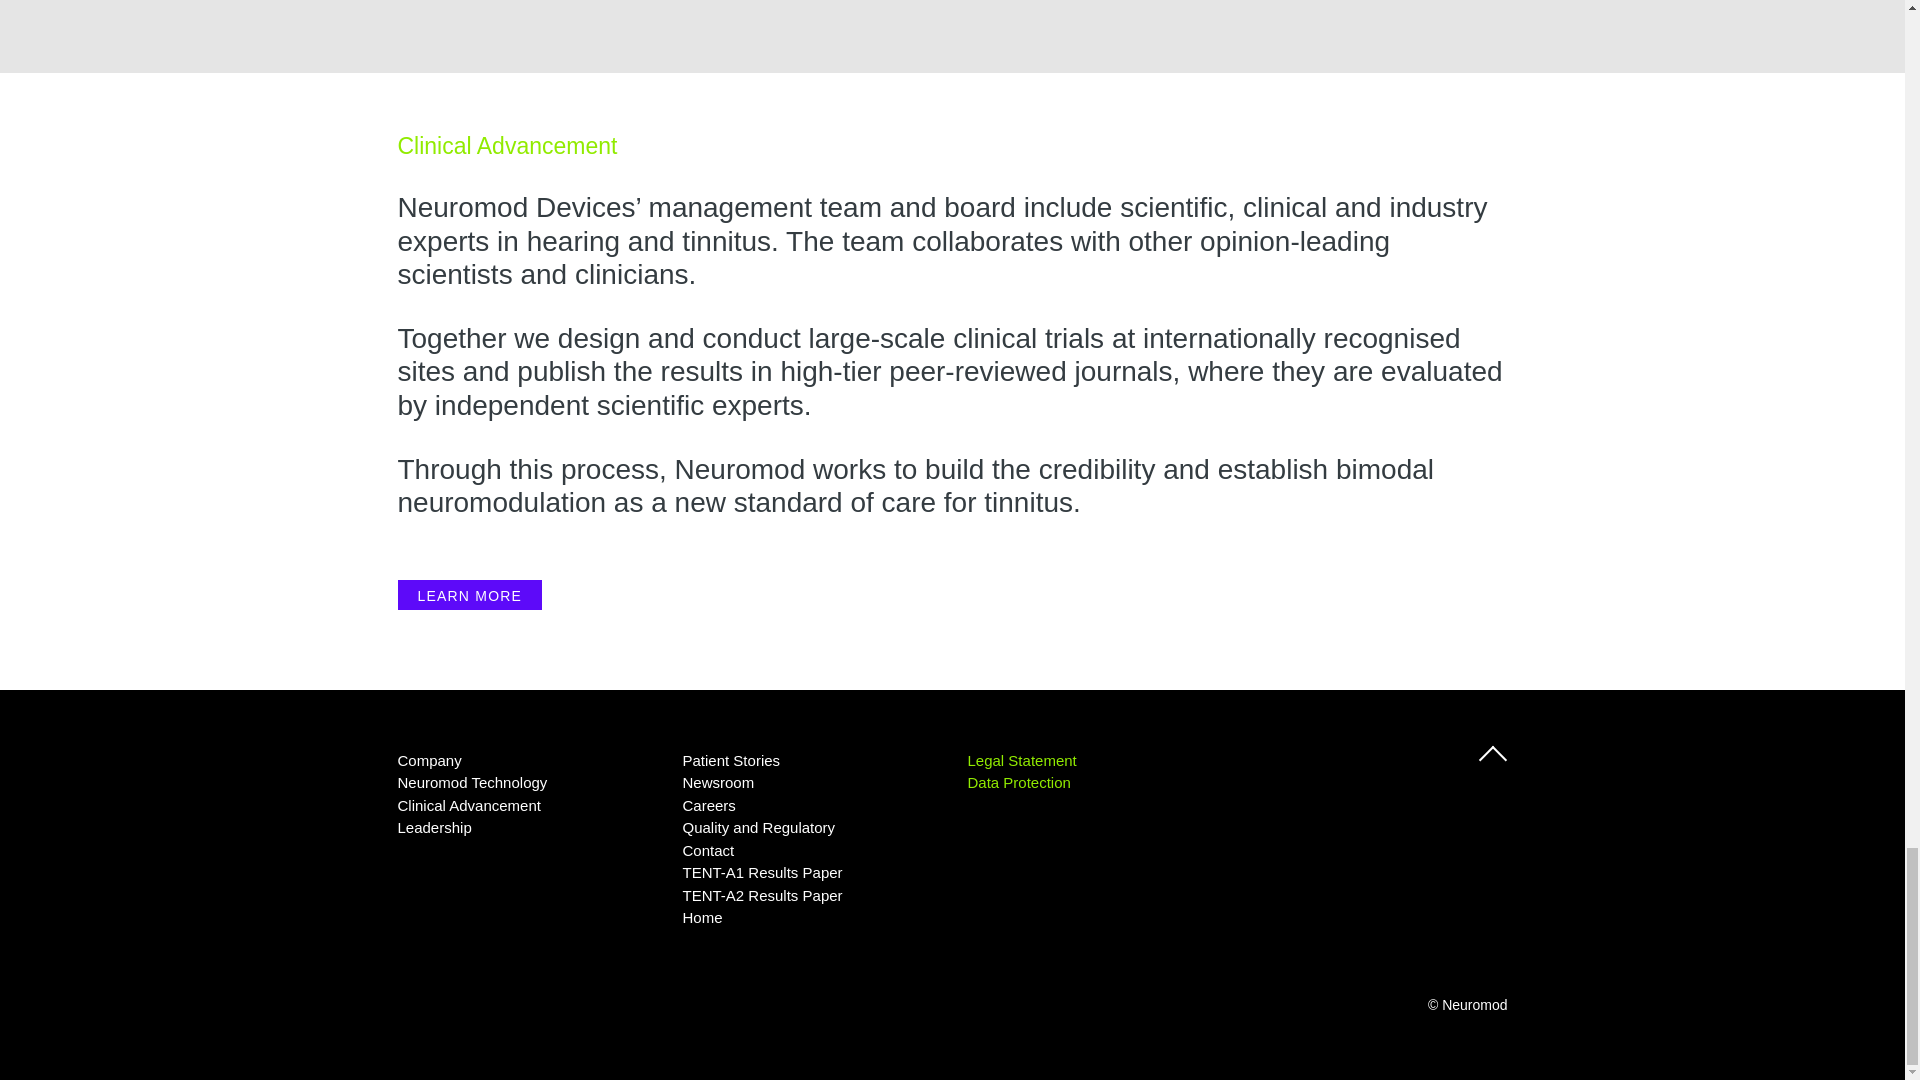 Image resolution: width=1920 pixels, height=1080 pixels. What do you see at coordinates (701, 917) in the screenshot?
I see `Home` at bounding box center [701, 917].